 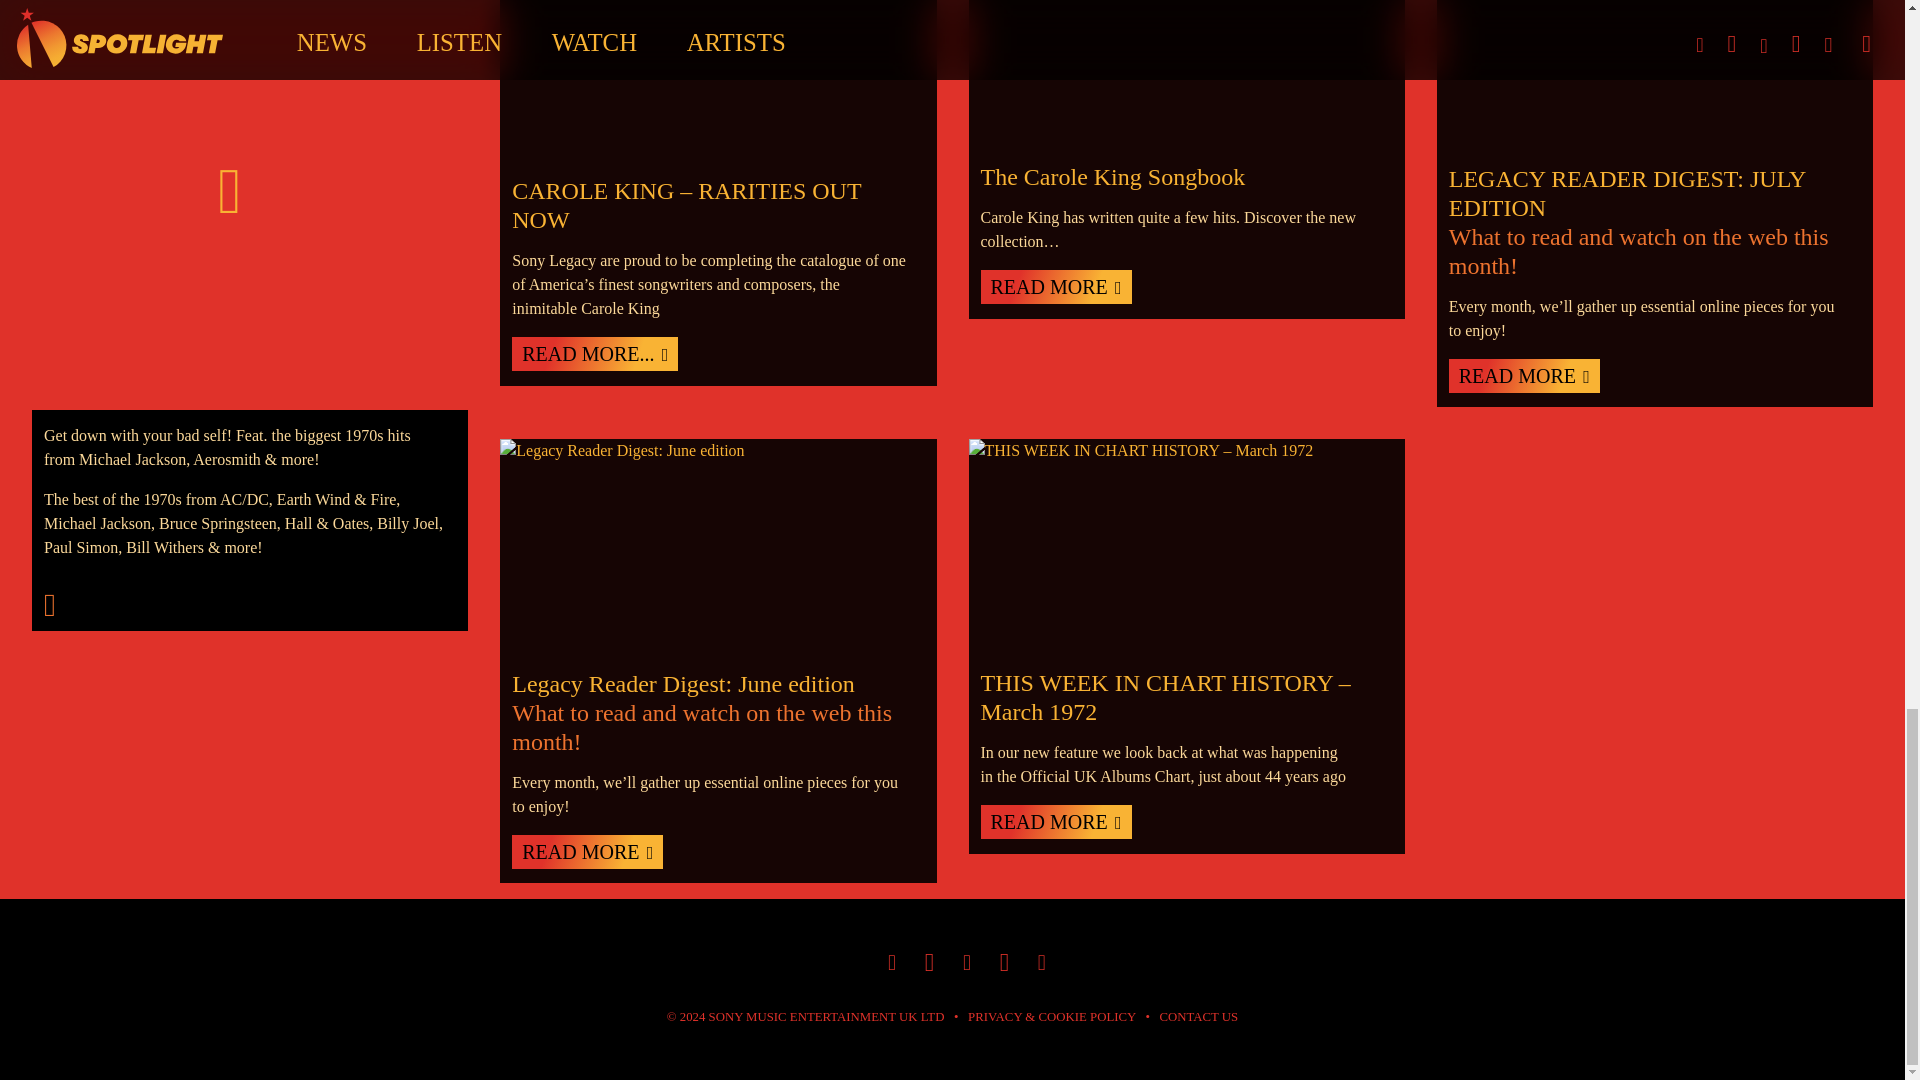 I want to click on READ MORE, so click(x=1524, y=376).